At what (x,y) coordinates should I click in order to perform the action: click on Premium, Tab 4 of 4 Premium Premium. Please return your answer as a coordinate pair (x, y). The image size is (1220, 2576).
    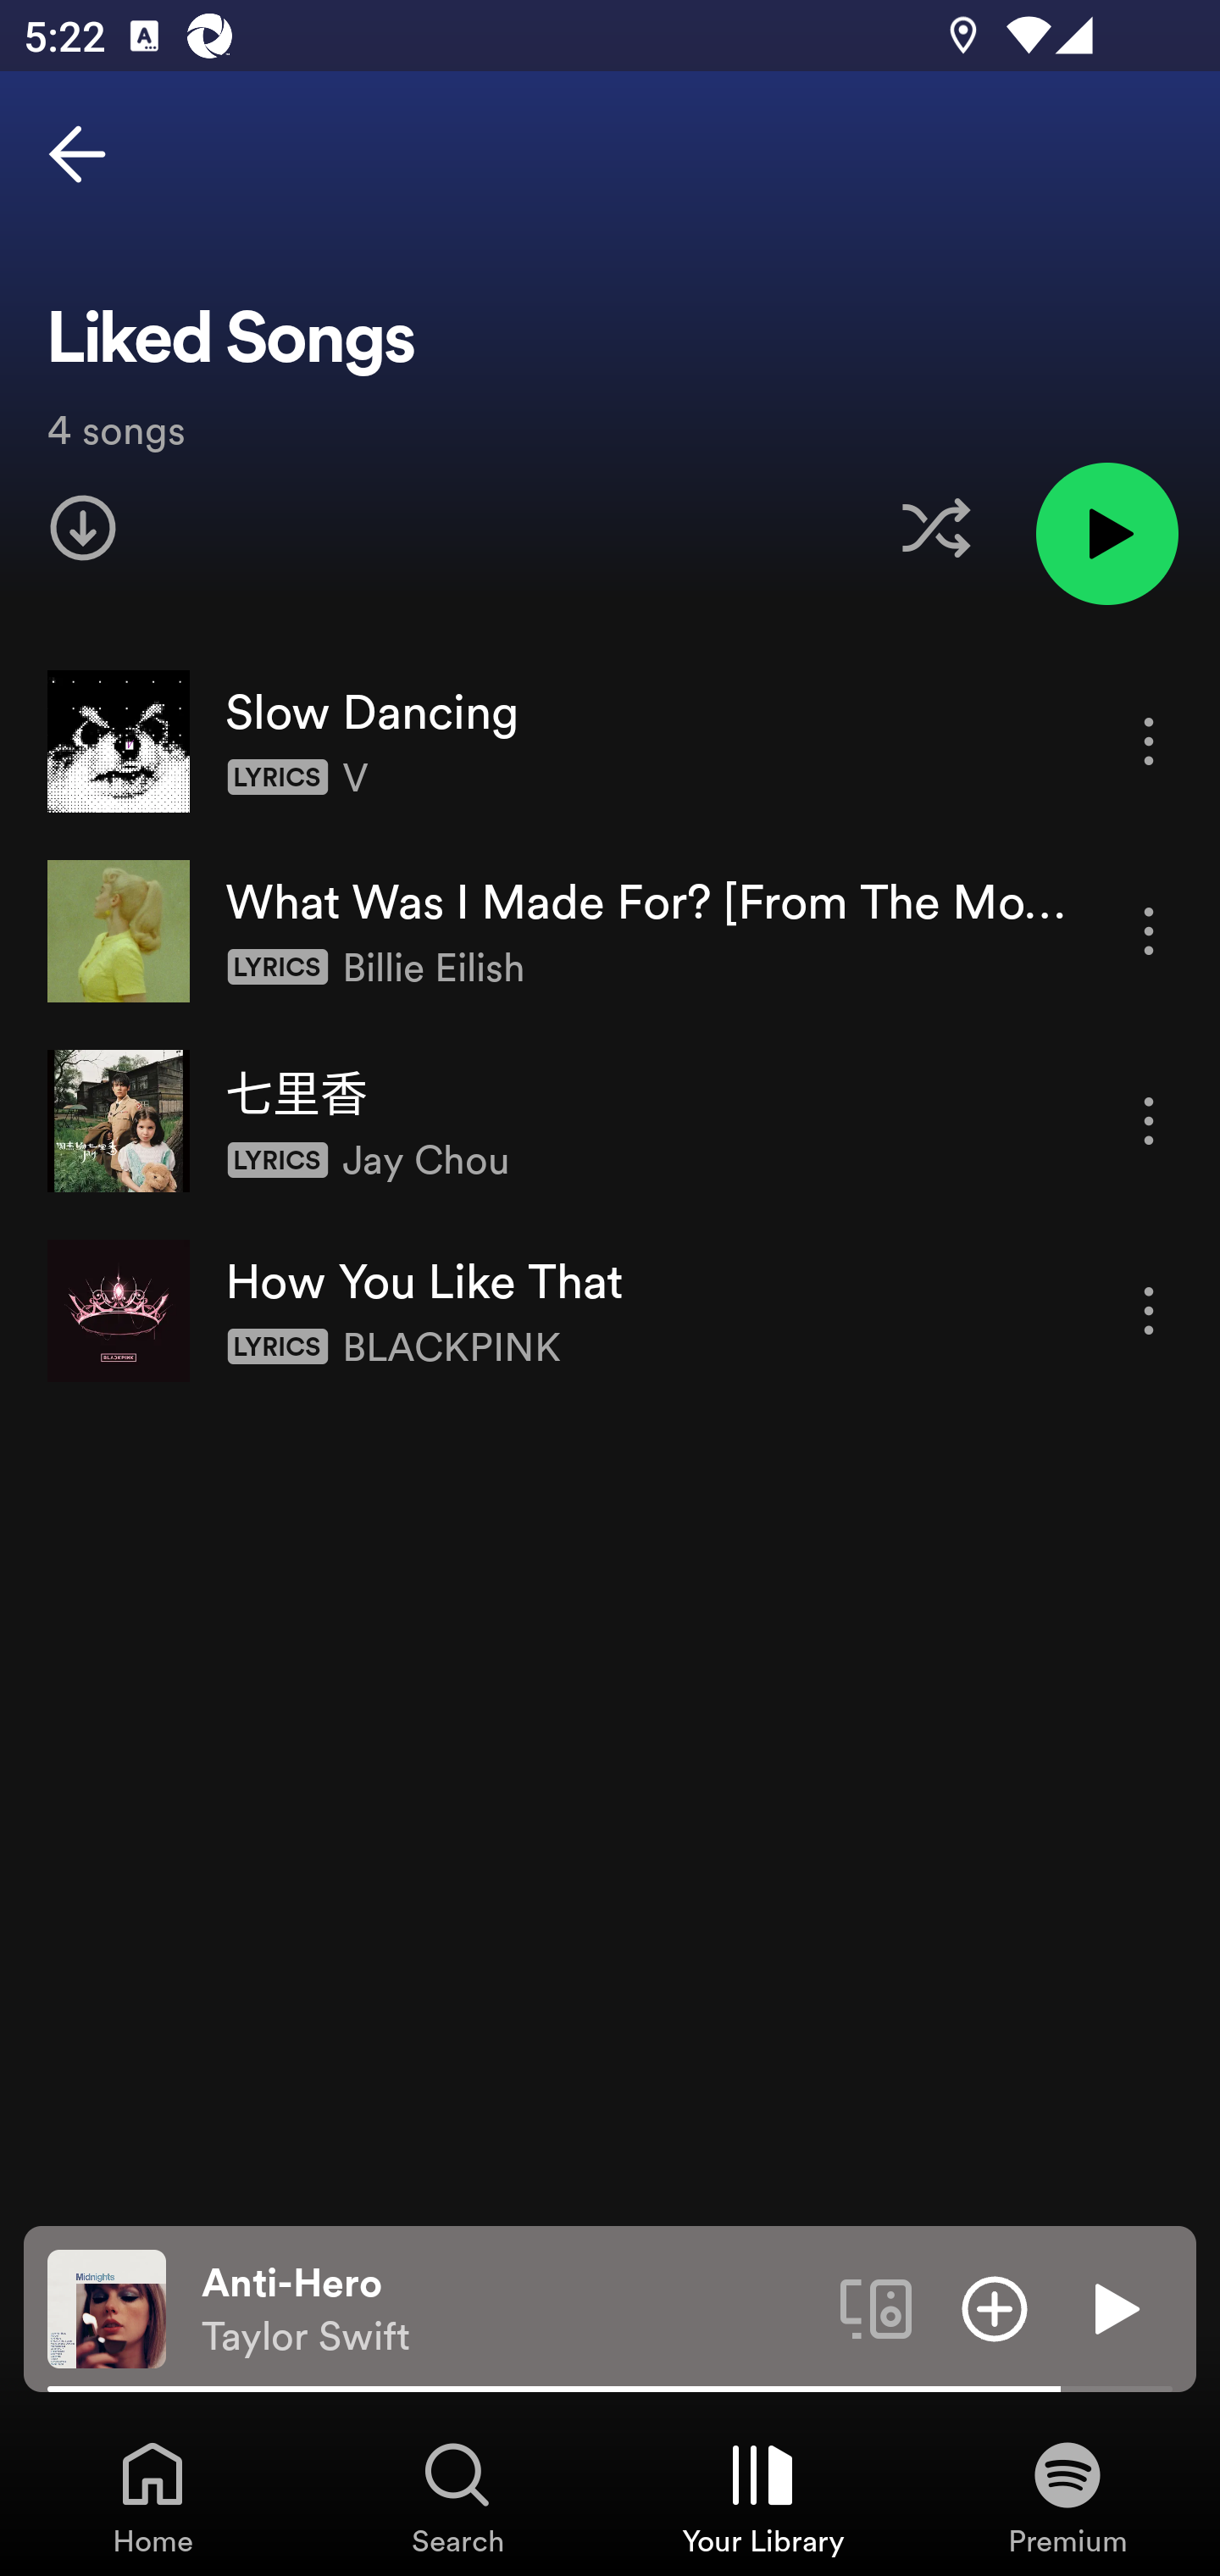
    Looking at the image, I should click on (1067, 2496).